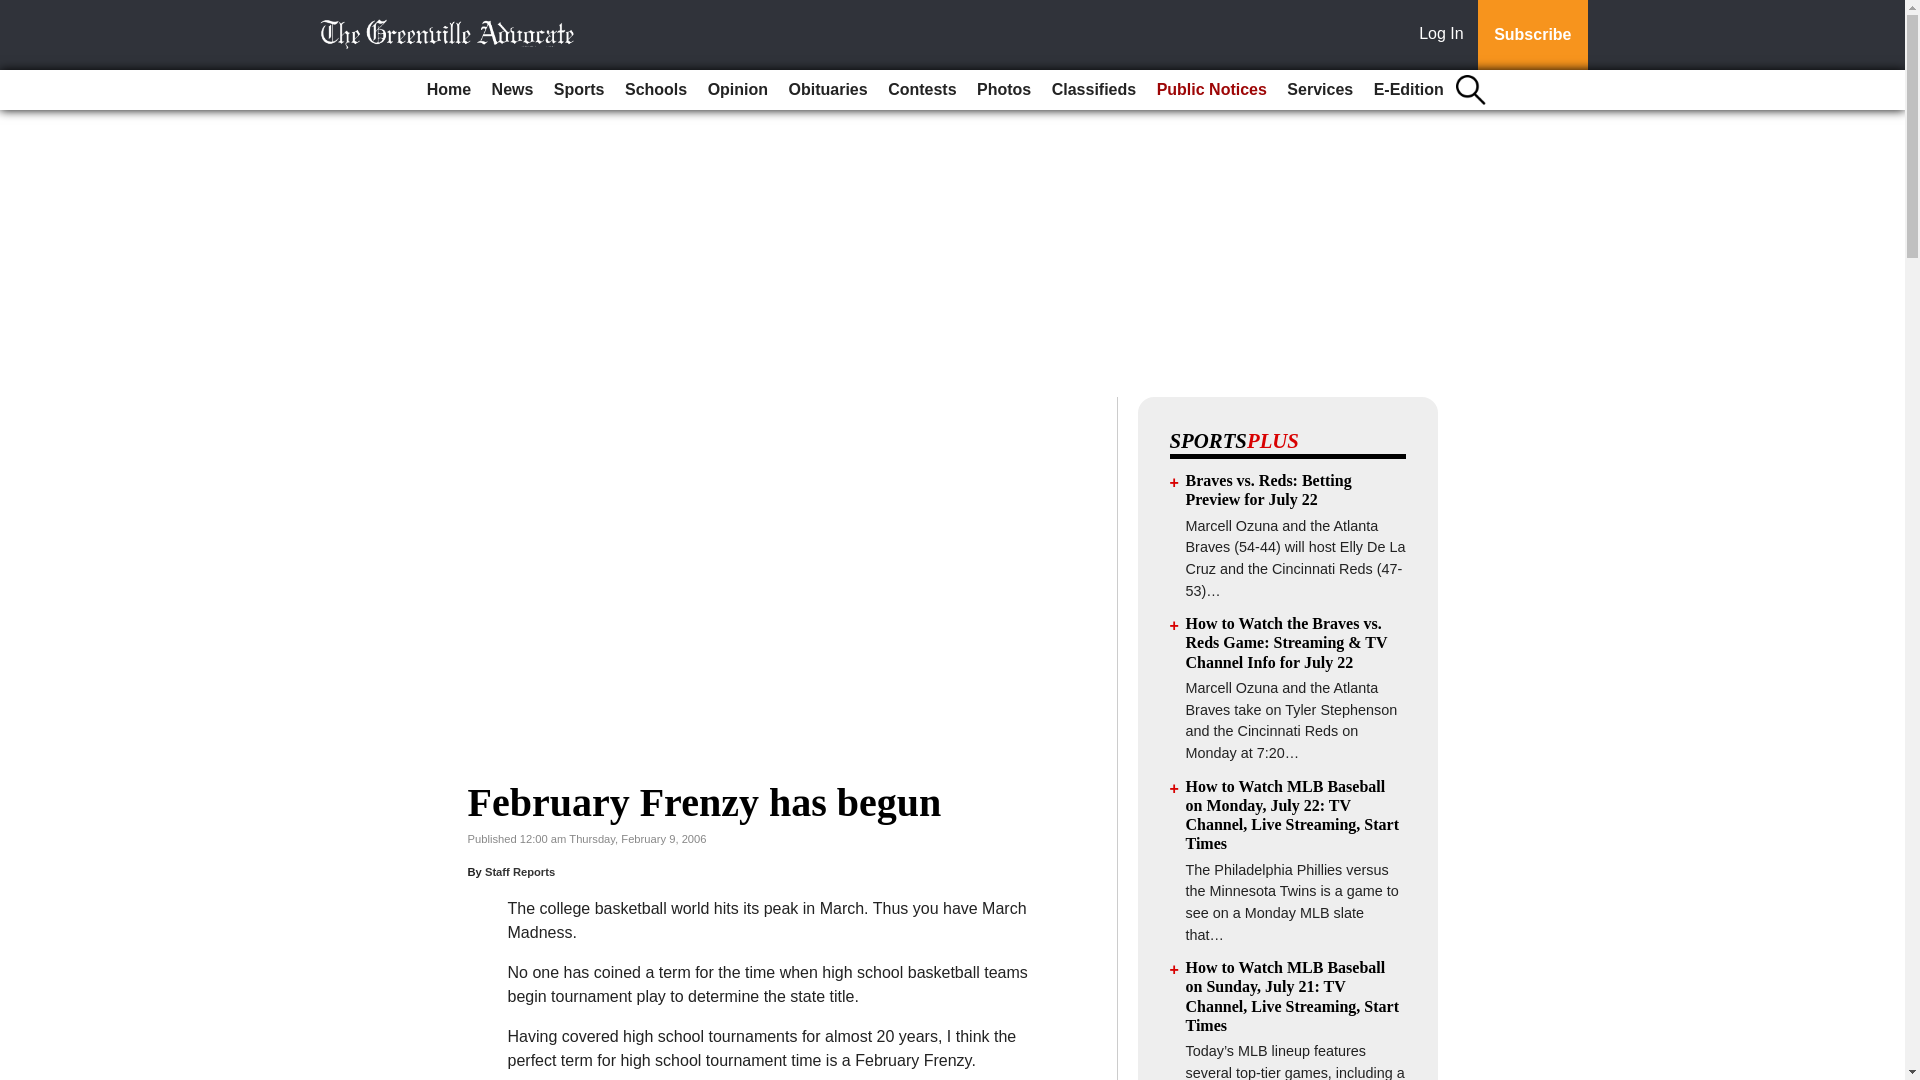 Image resolution: width=1920 pixels, height=1080 pixels. I want to click on Classifieds, so click(1094, 90).